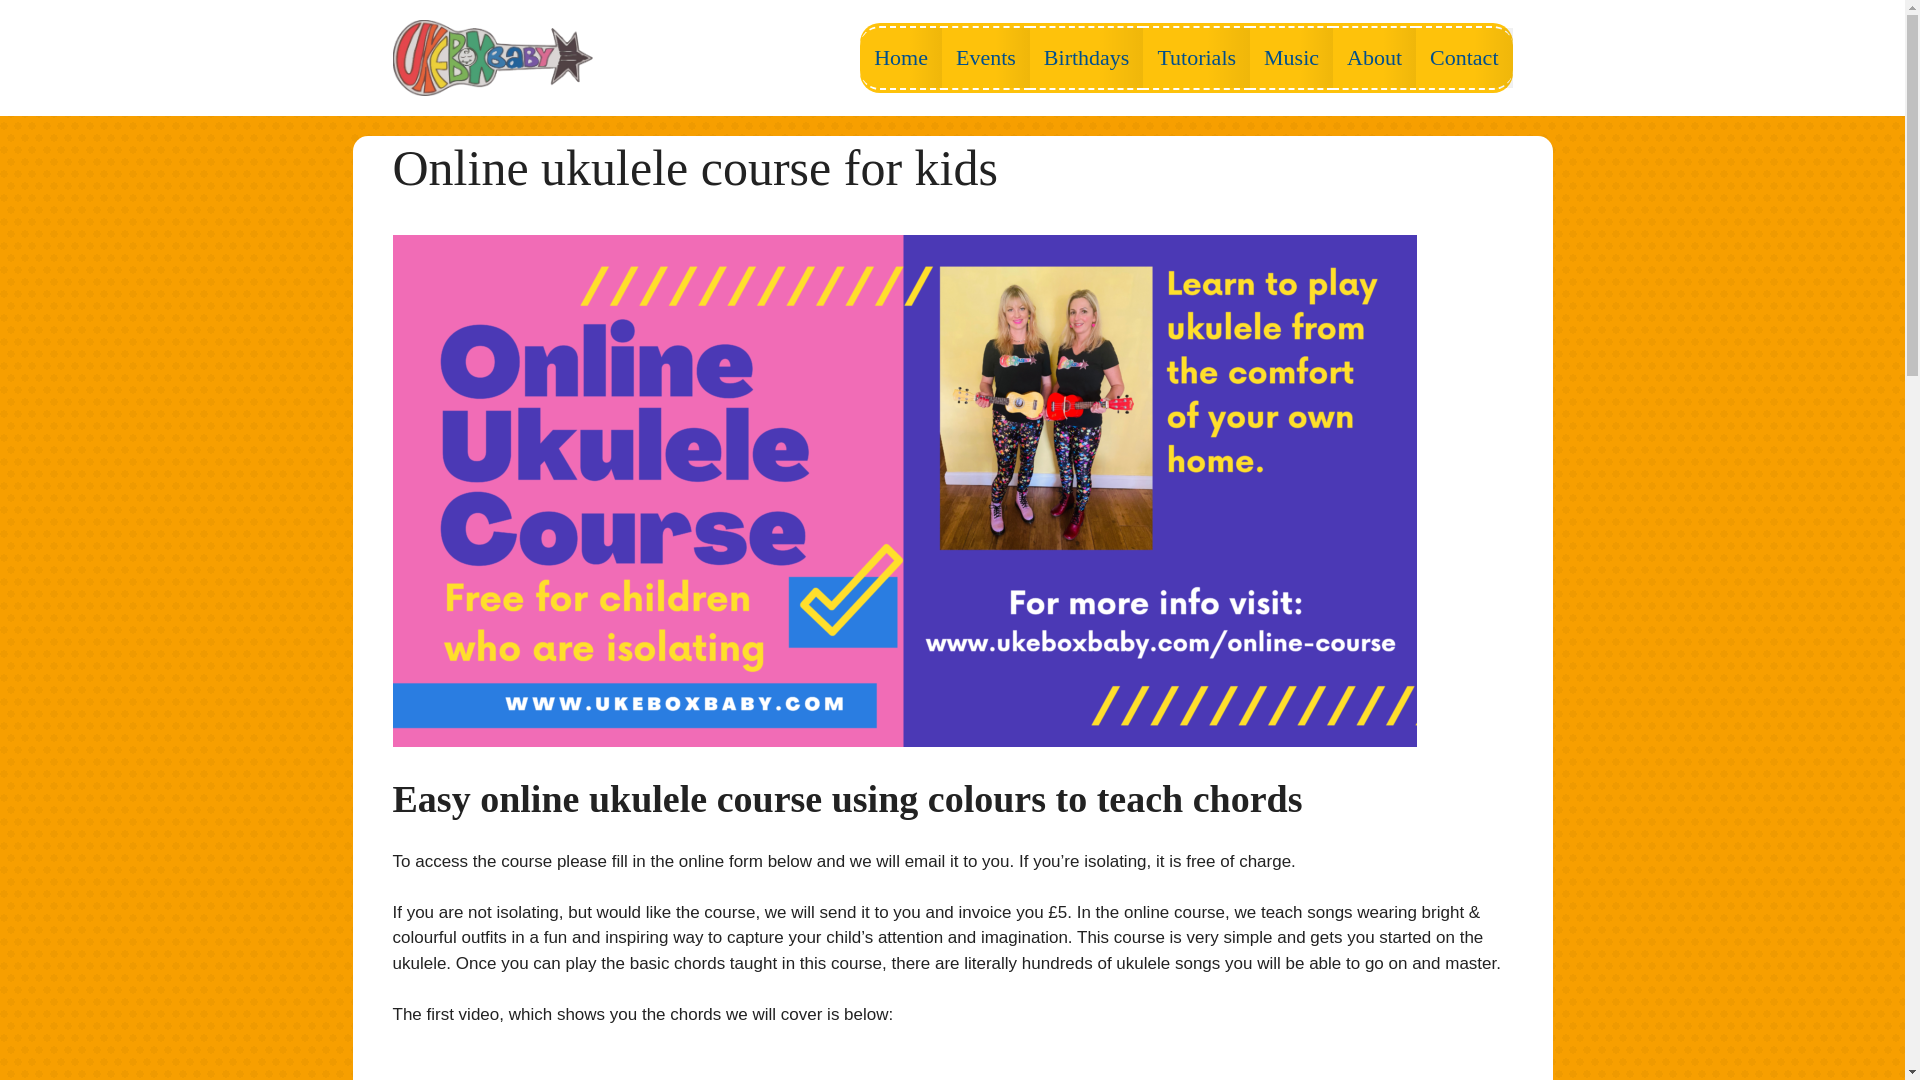  I want to click on Free Ukulele Course For Isolating Kids - ukeboxbaby.com, so click(952, 1066).